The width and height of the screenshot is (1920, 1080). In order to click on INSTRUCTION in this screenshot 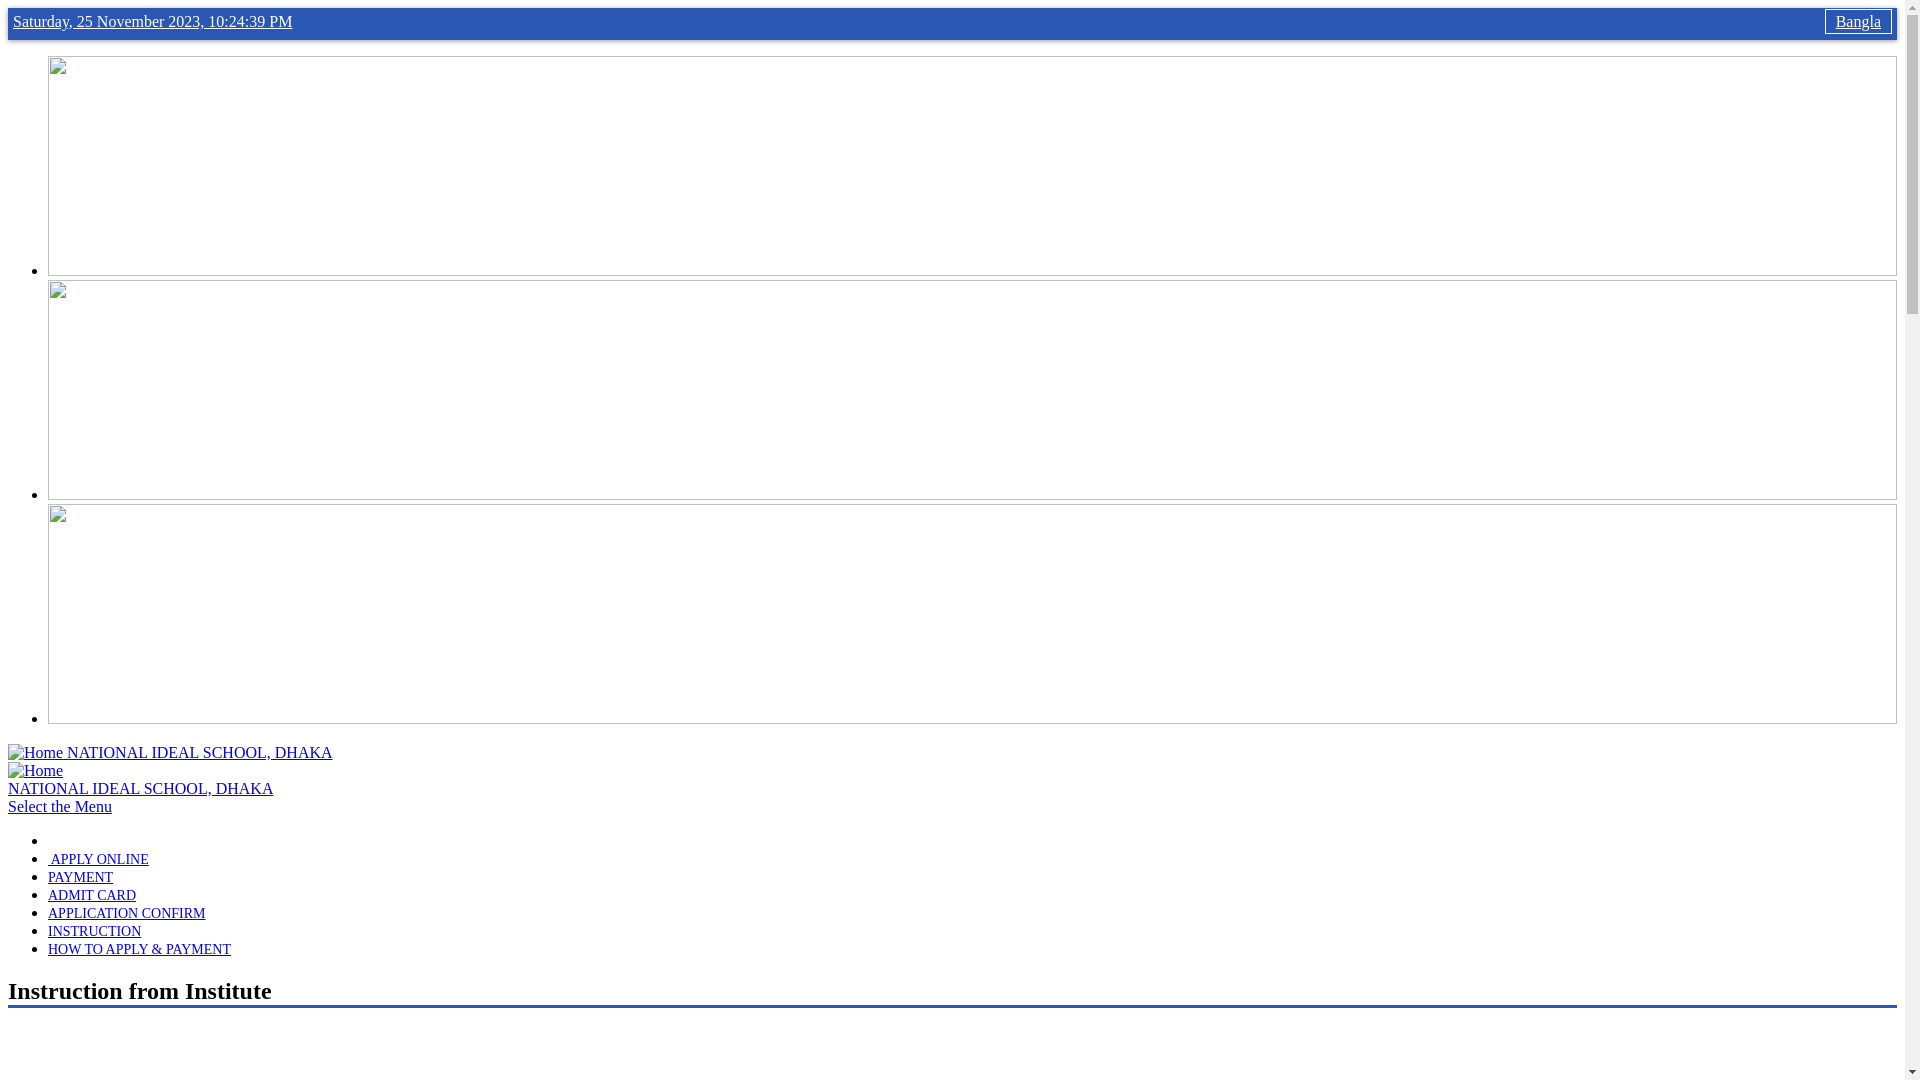, I will do `click(94, 932)`.